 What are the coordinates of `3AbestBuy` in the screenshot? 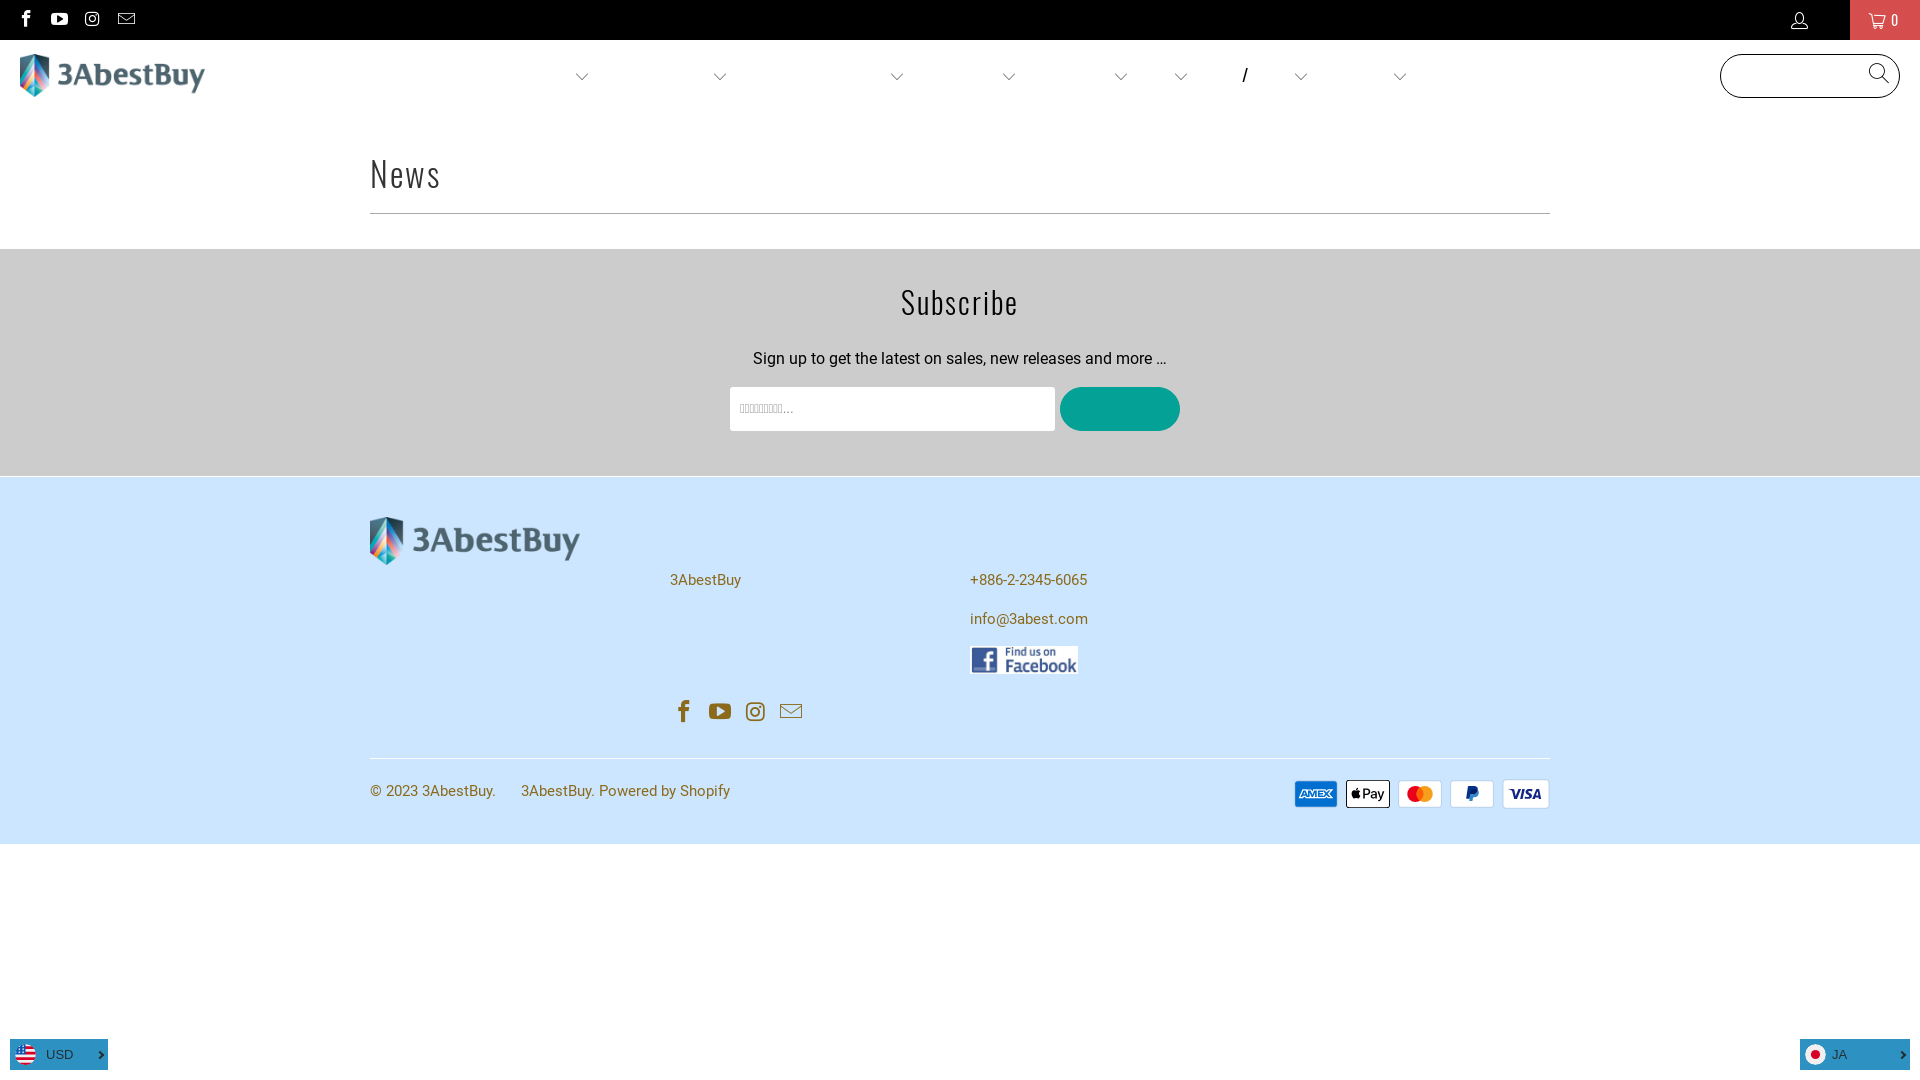 It's located at (556, 791).